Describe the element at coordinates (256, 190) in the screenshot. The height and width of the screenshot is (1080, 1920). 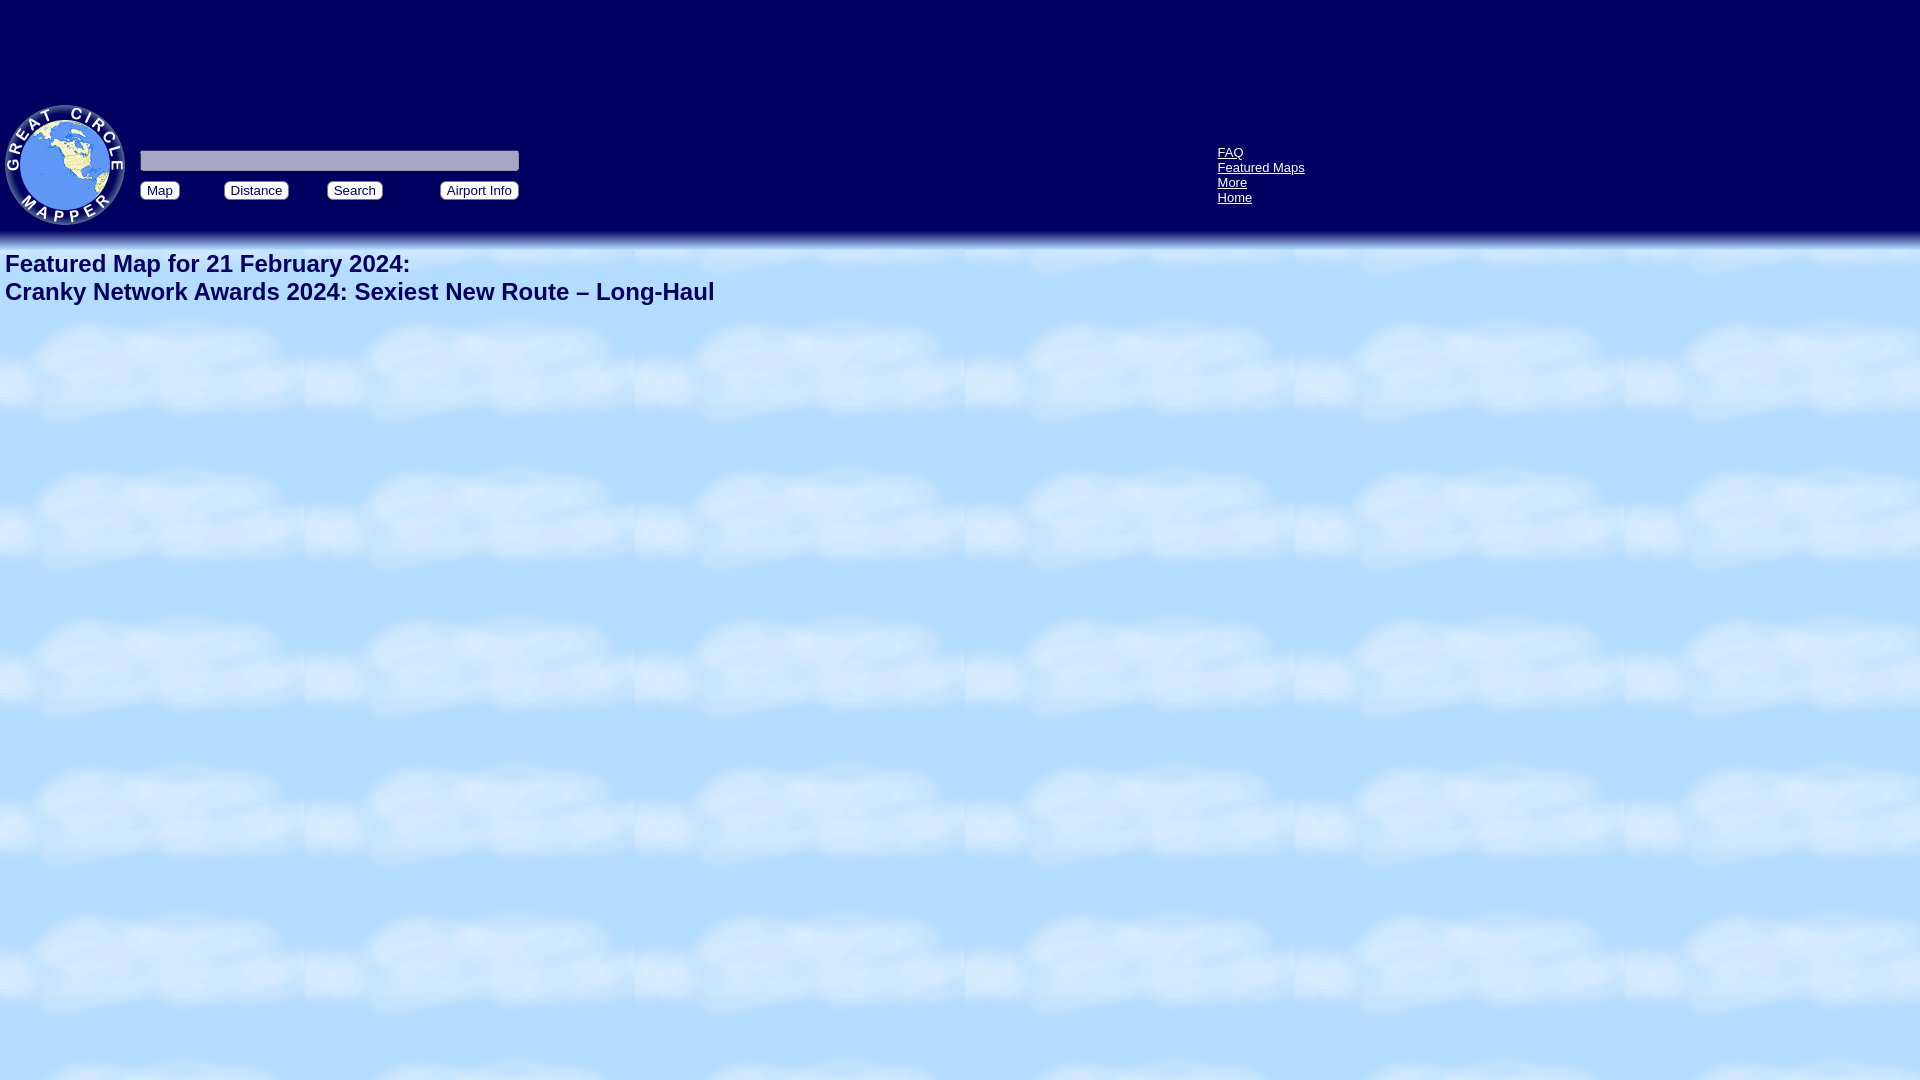
I see `Distance` at that location.